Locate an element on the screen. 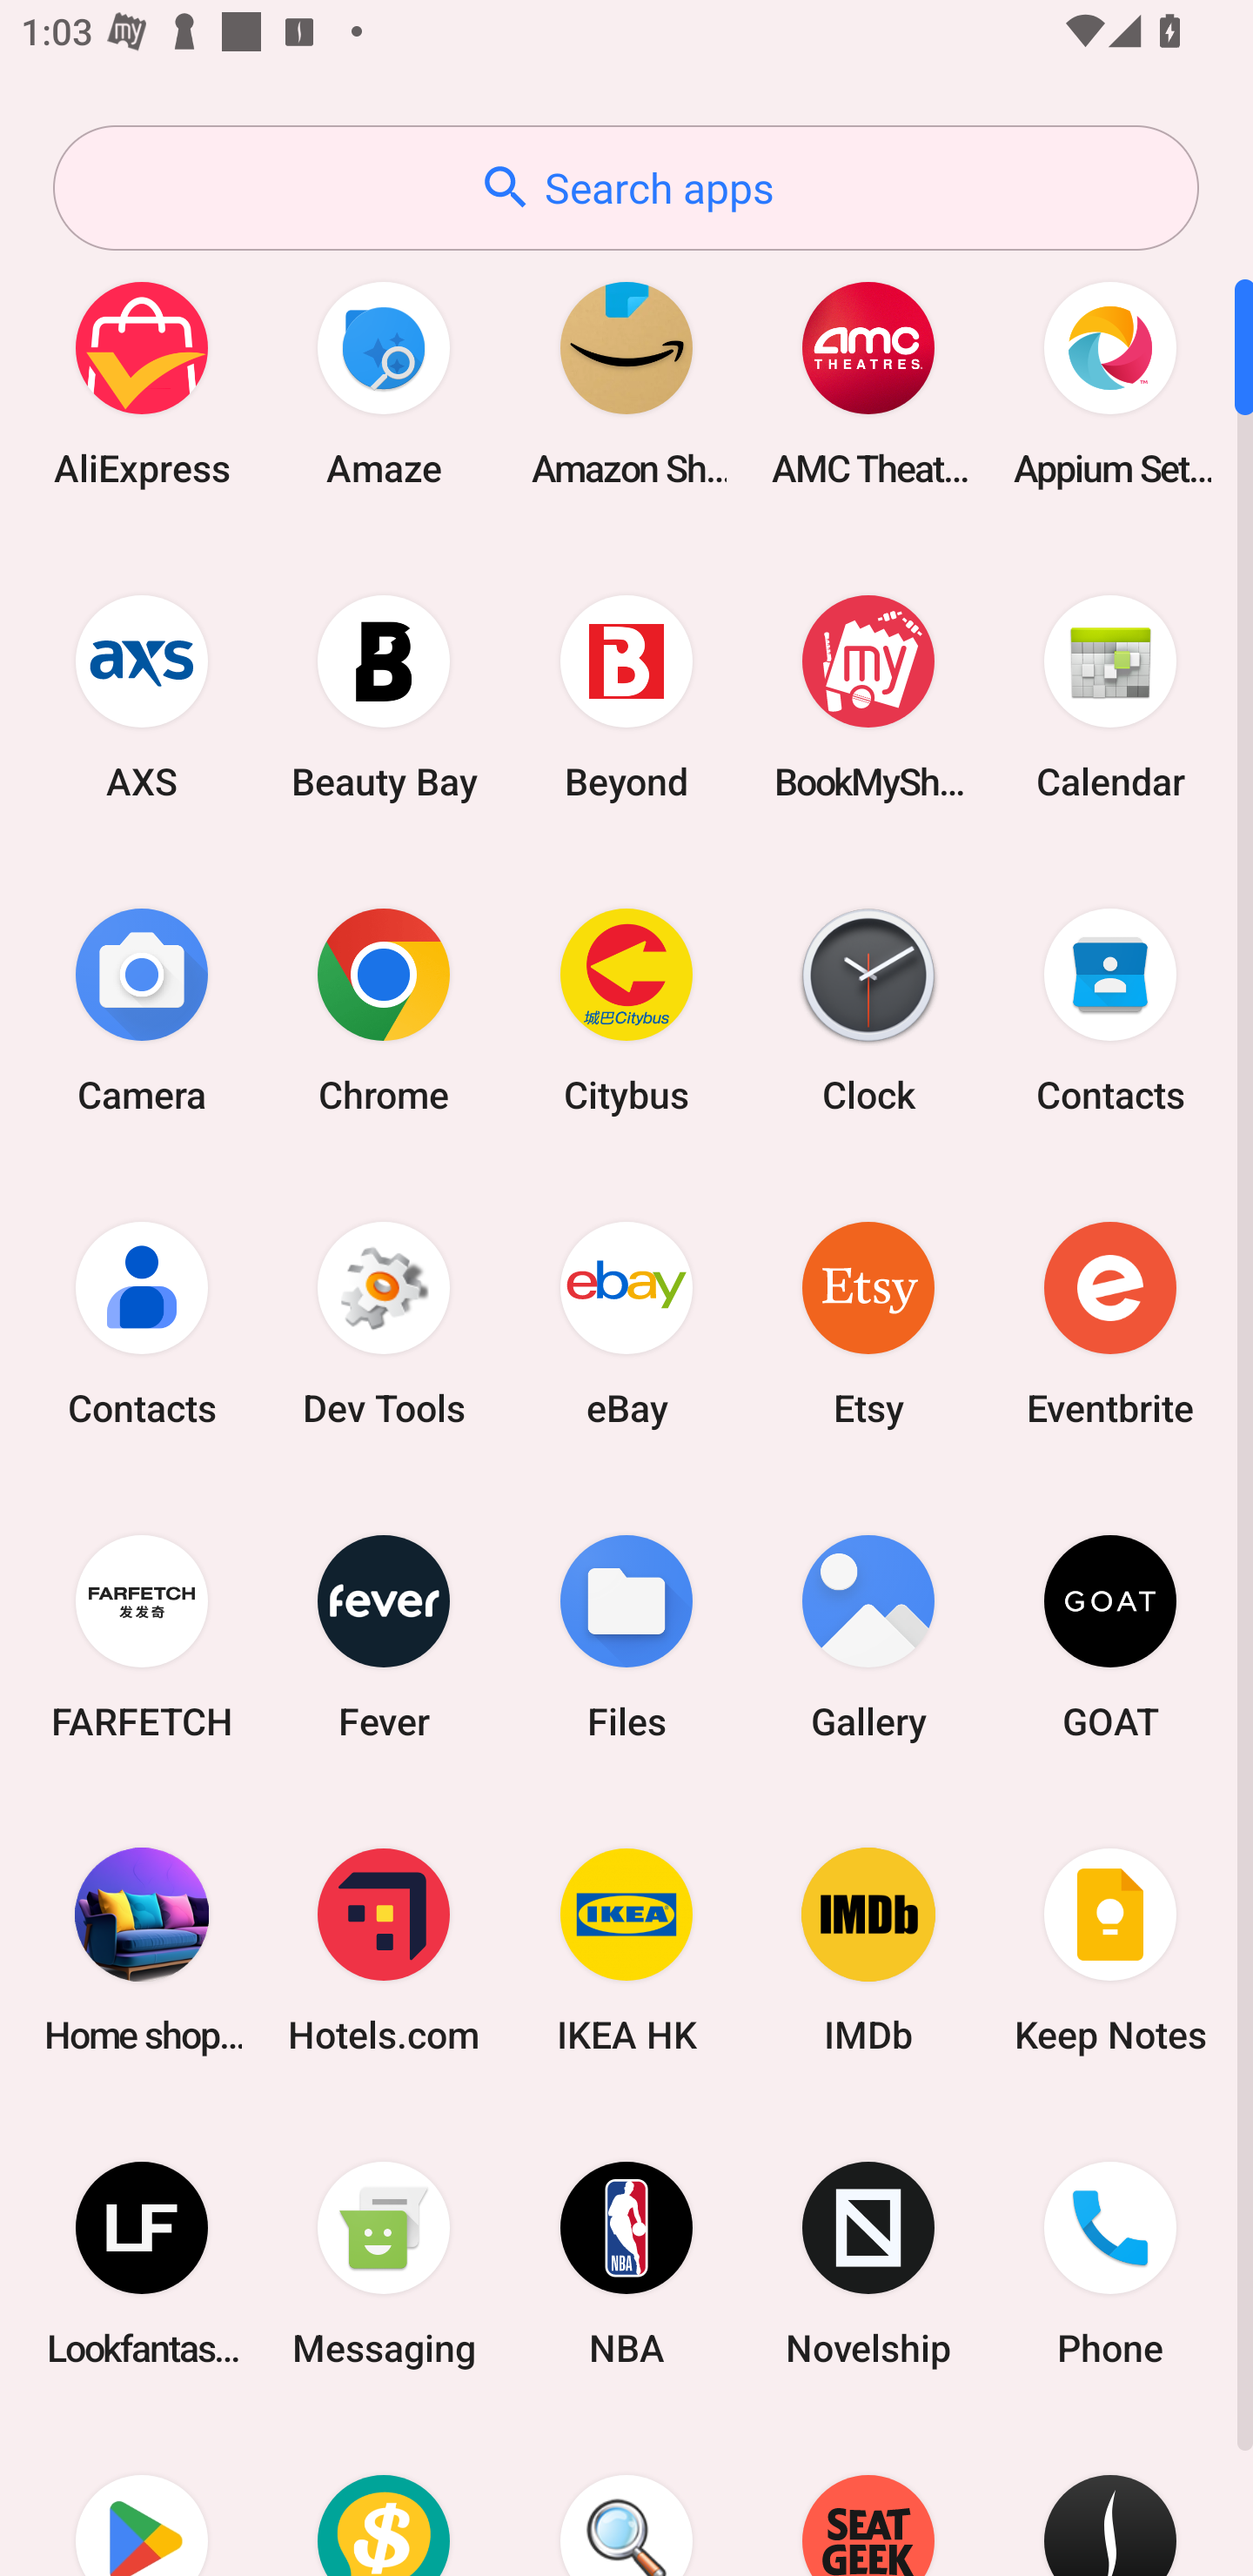 The height and width of the screenshot is (2576, 1253). Contacts is located at coordinates (1110, 1010).